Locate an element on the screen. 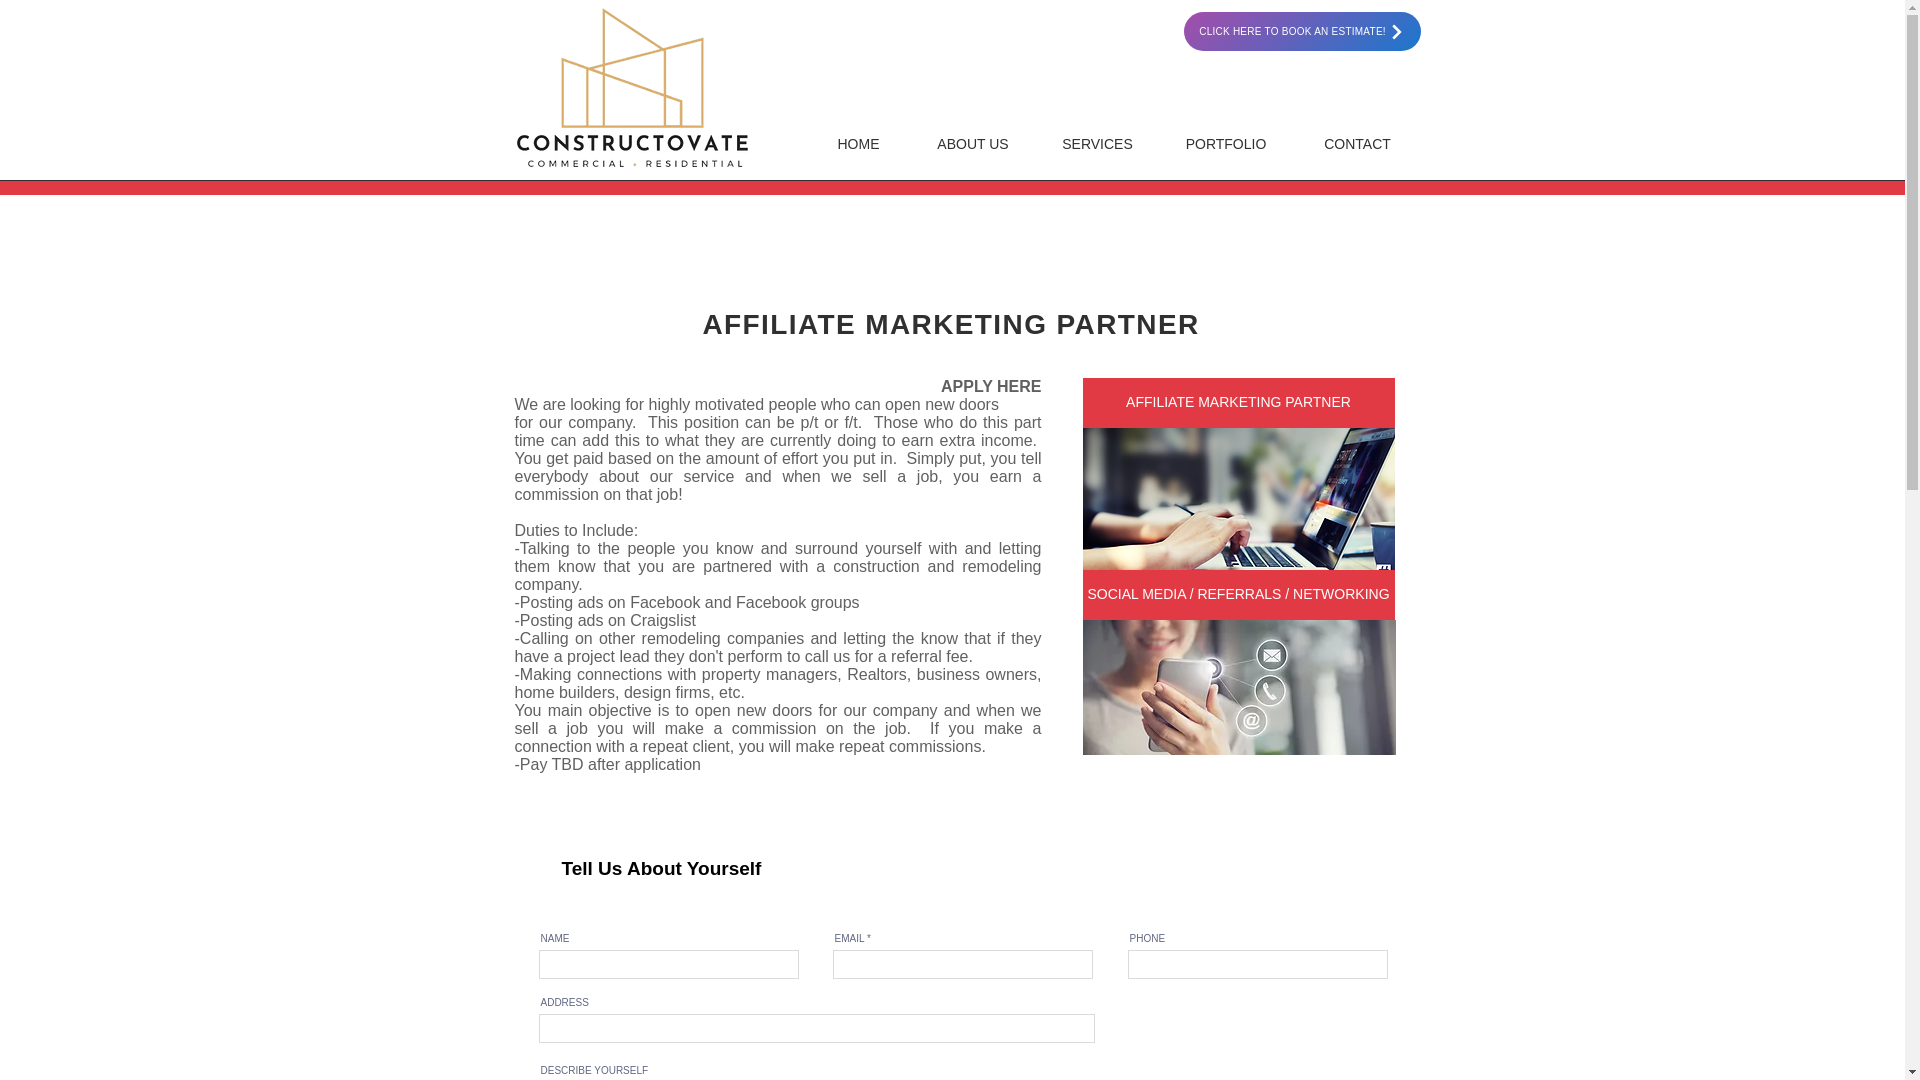 The height and width of the screenshot is (1080, 1920). ABOUT US is located at coordinates (972, 144).